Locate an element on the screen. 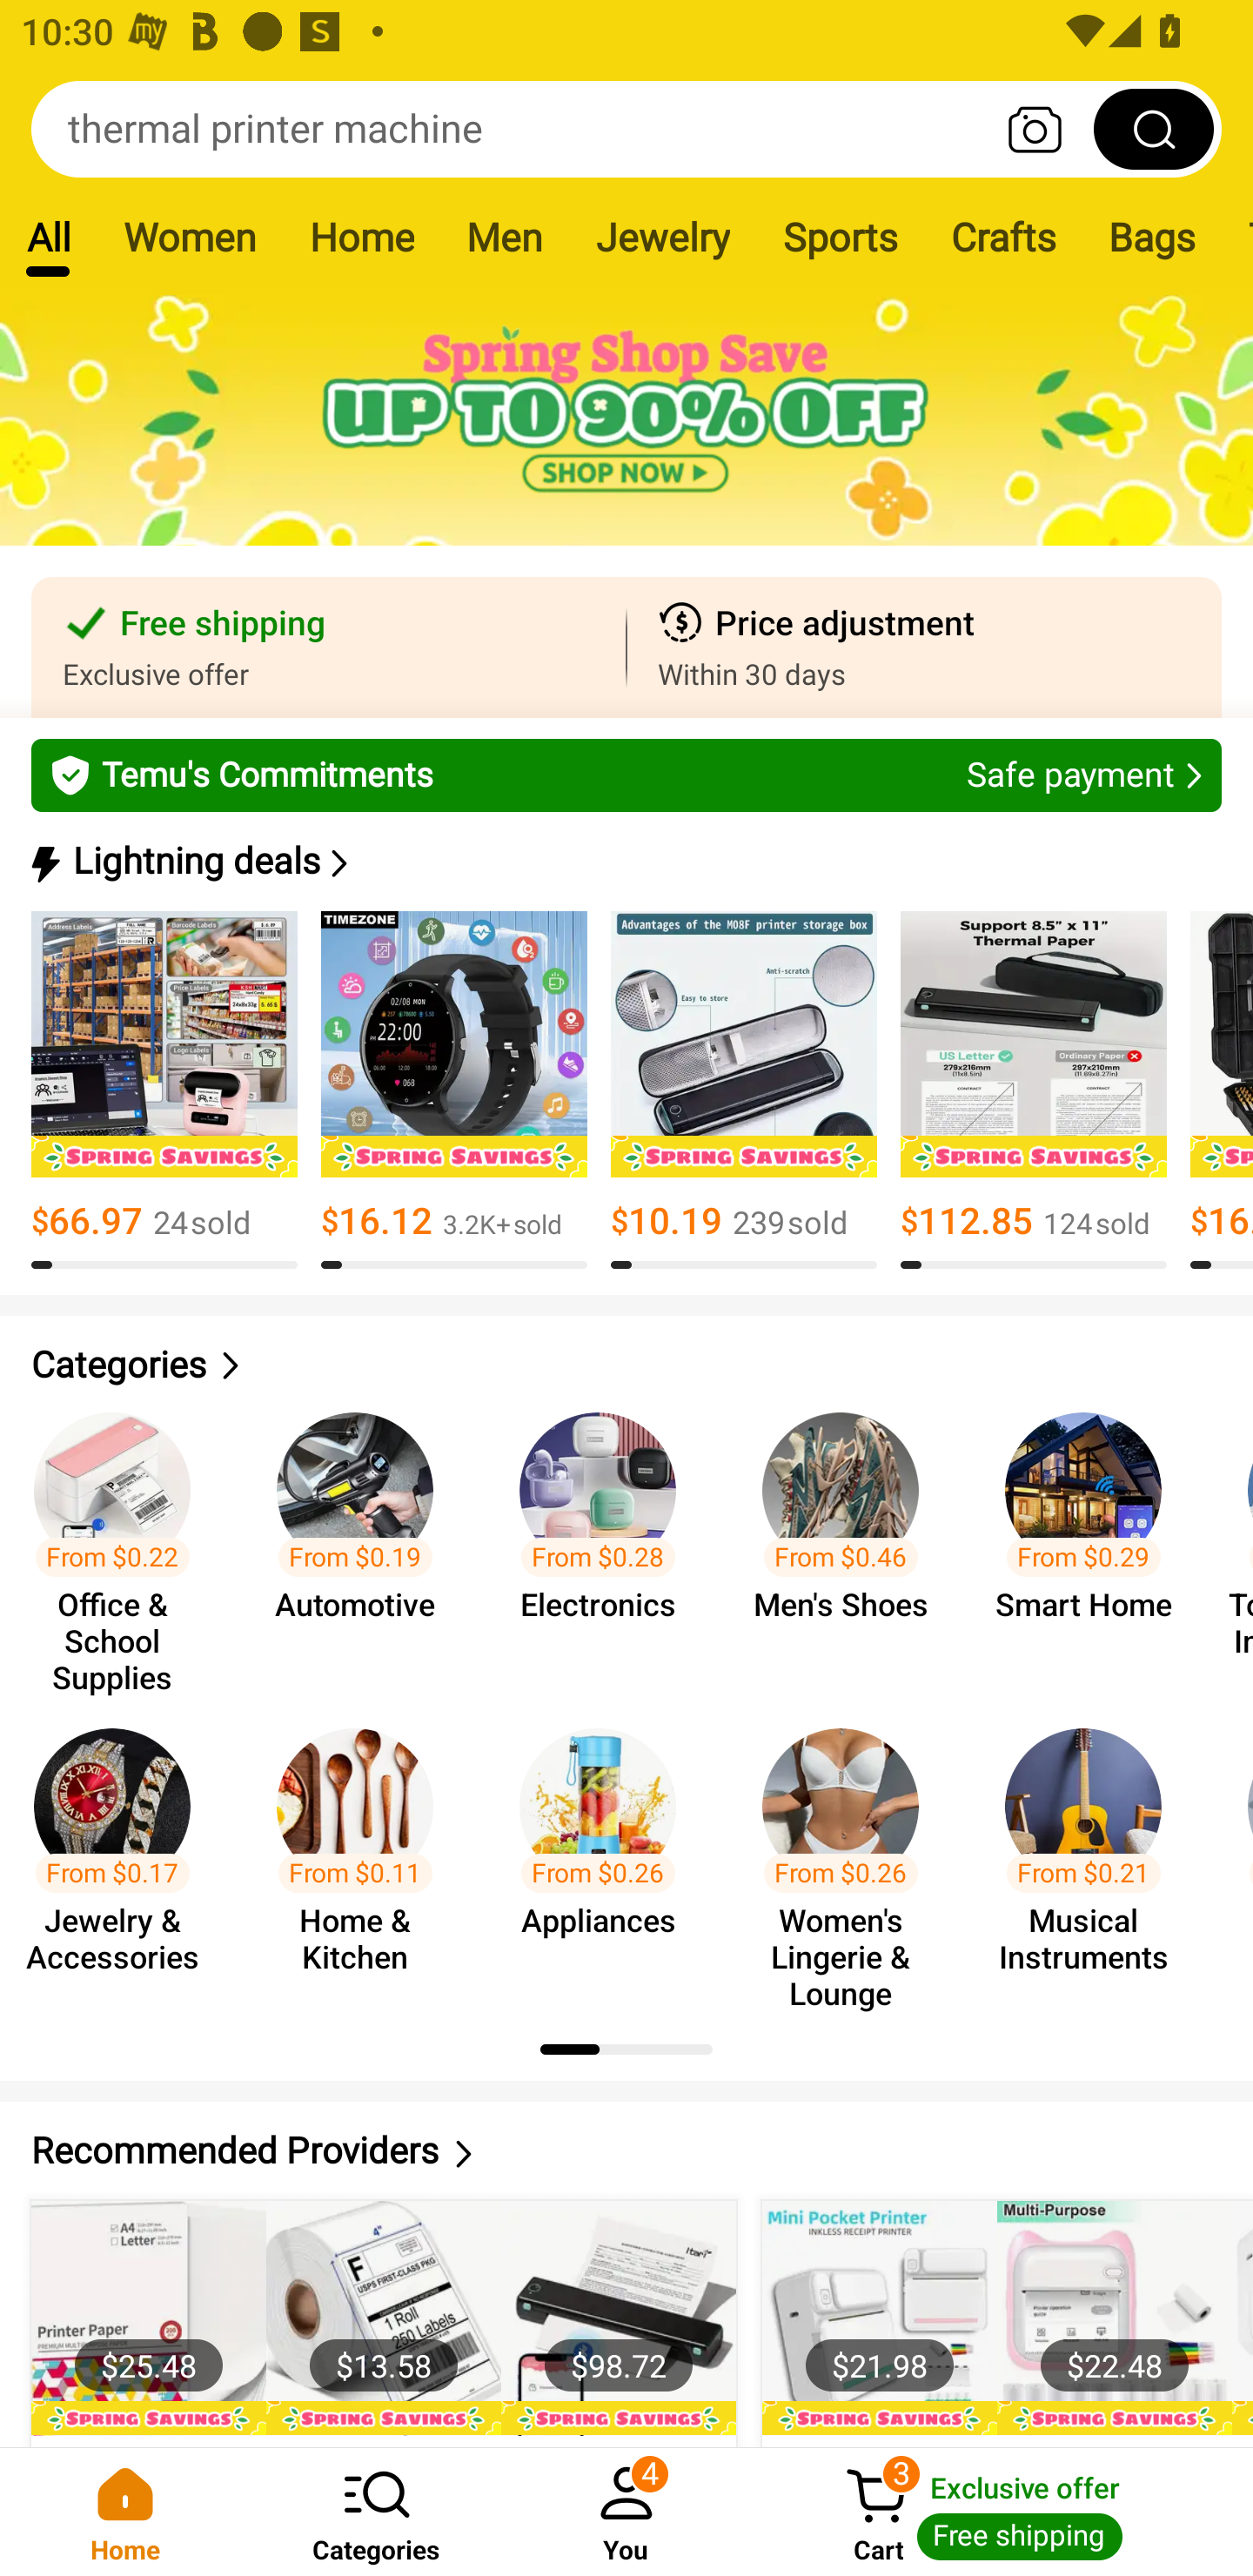 Image resolution: width=1253 pixels, height=2576 pixels. Sports is located at coordinates (840, 237).